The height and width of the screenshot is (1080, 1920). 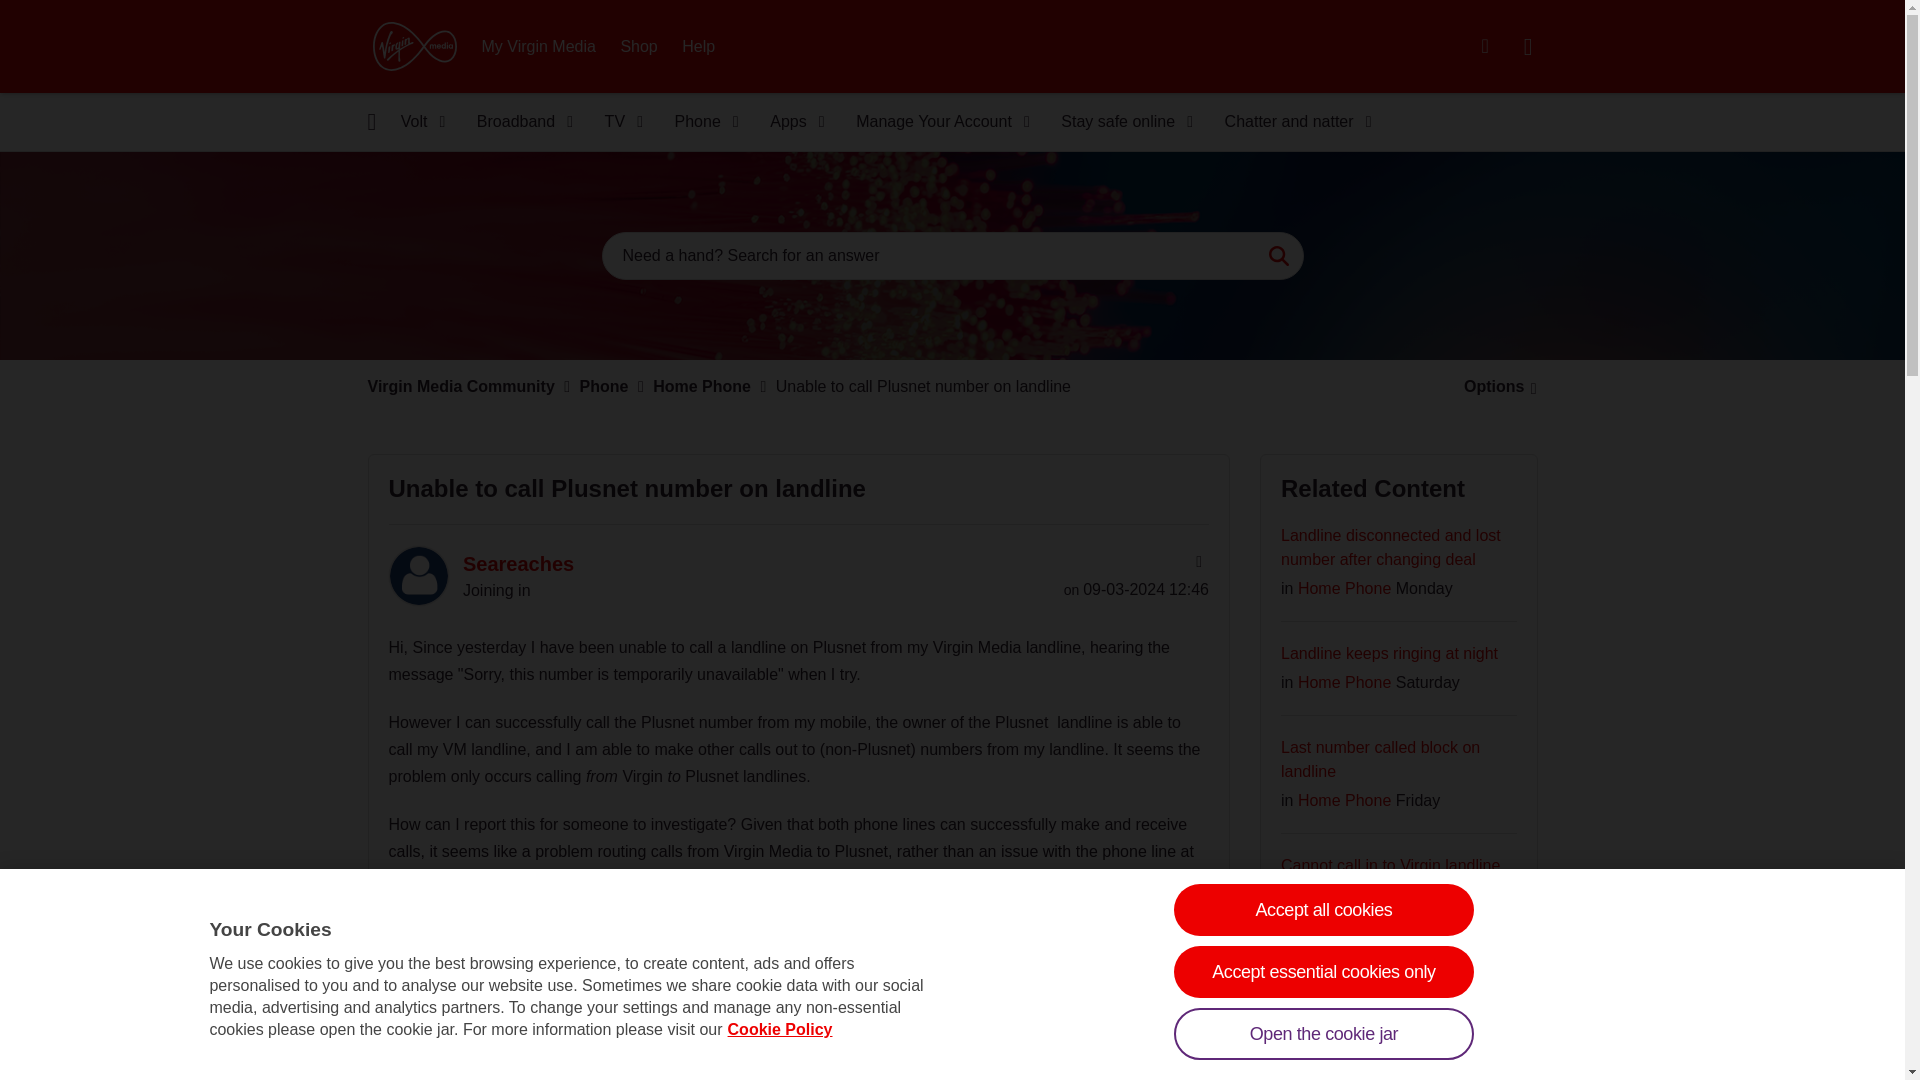 I want to click on TV, so click(x=618, y=122).